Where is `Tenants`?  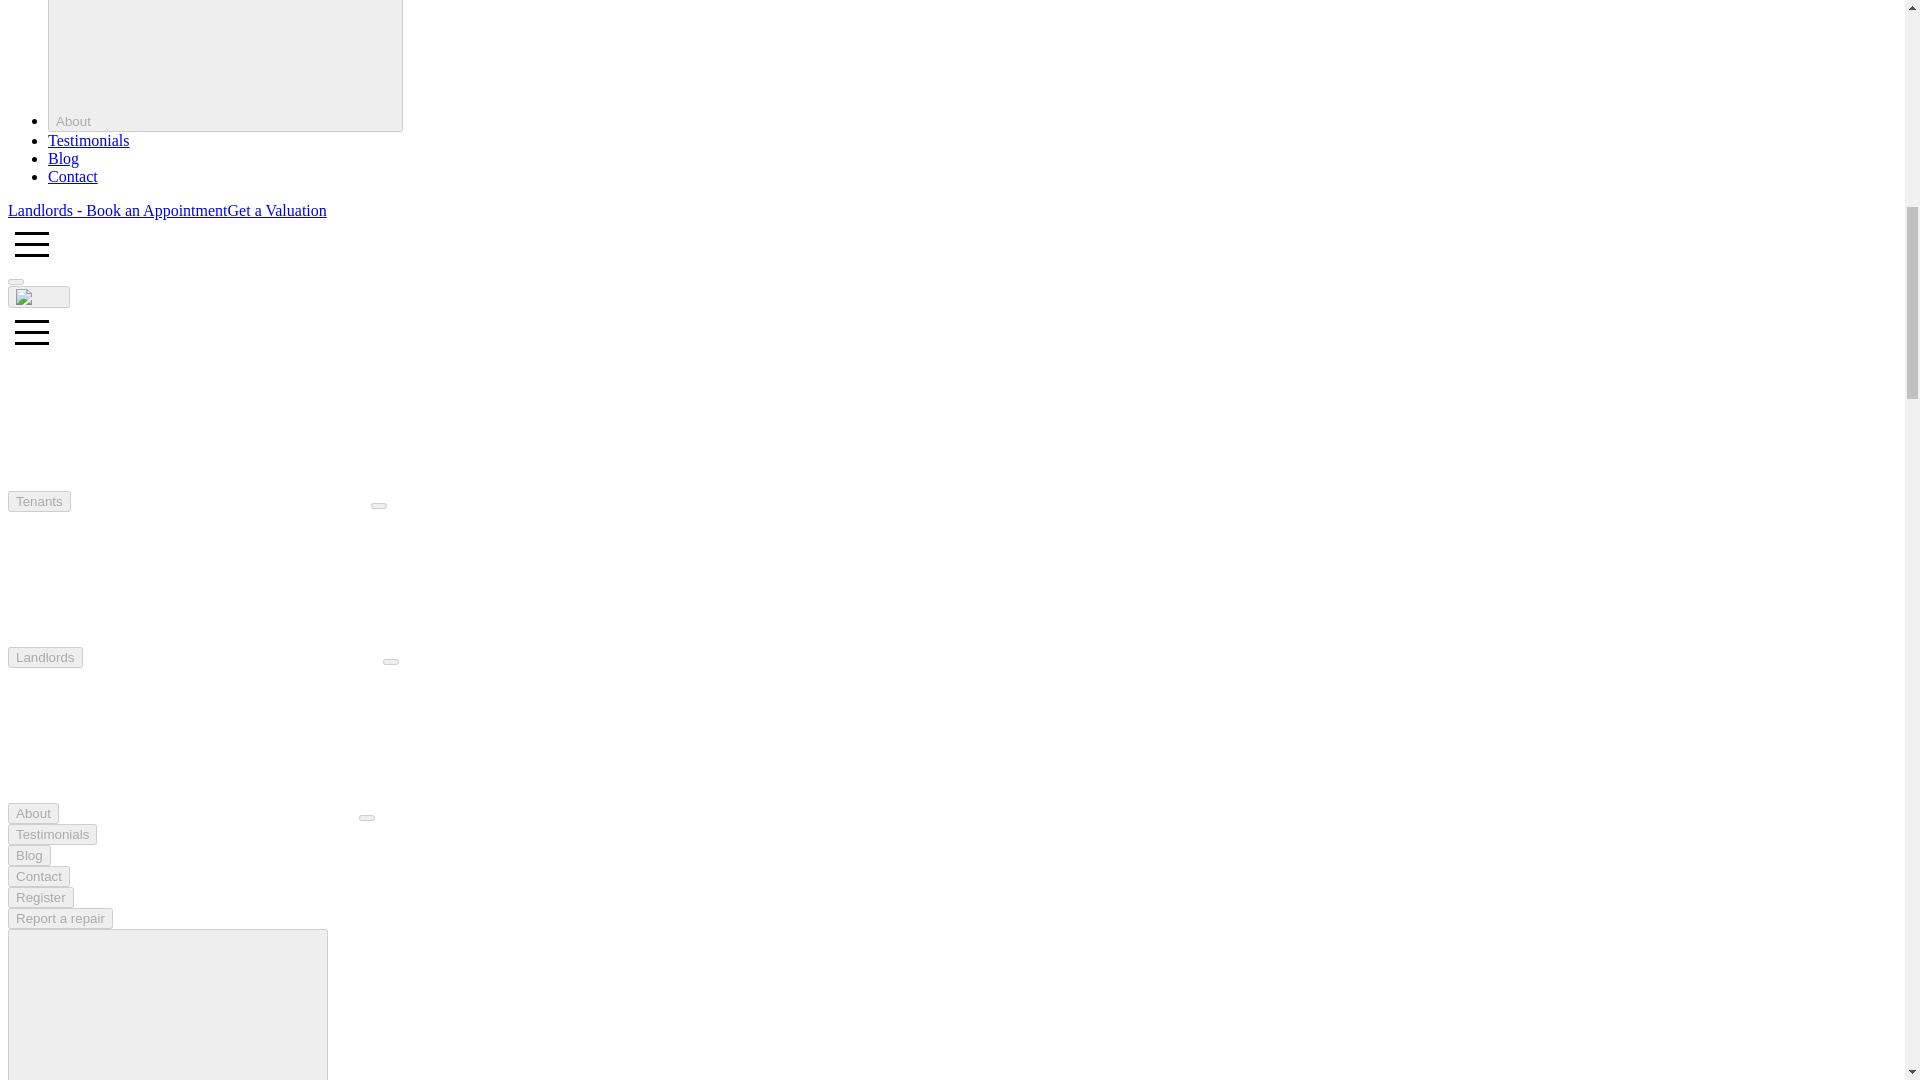 Tenants is located at coordinates (39, 501).